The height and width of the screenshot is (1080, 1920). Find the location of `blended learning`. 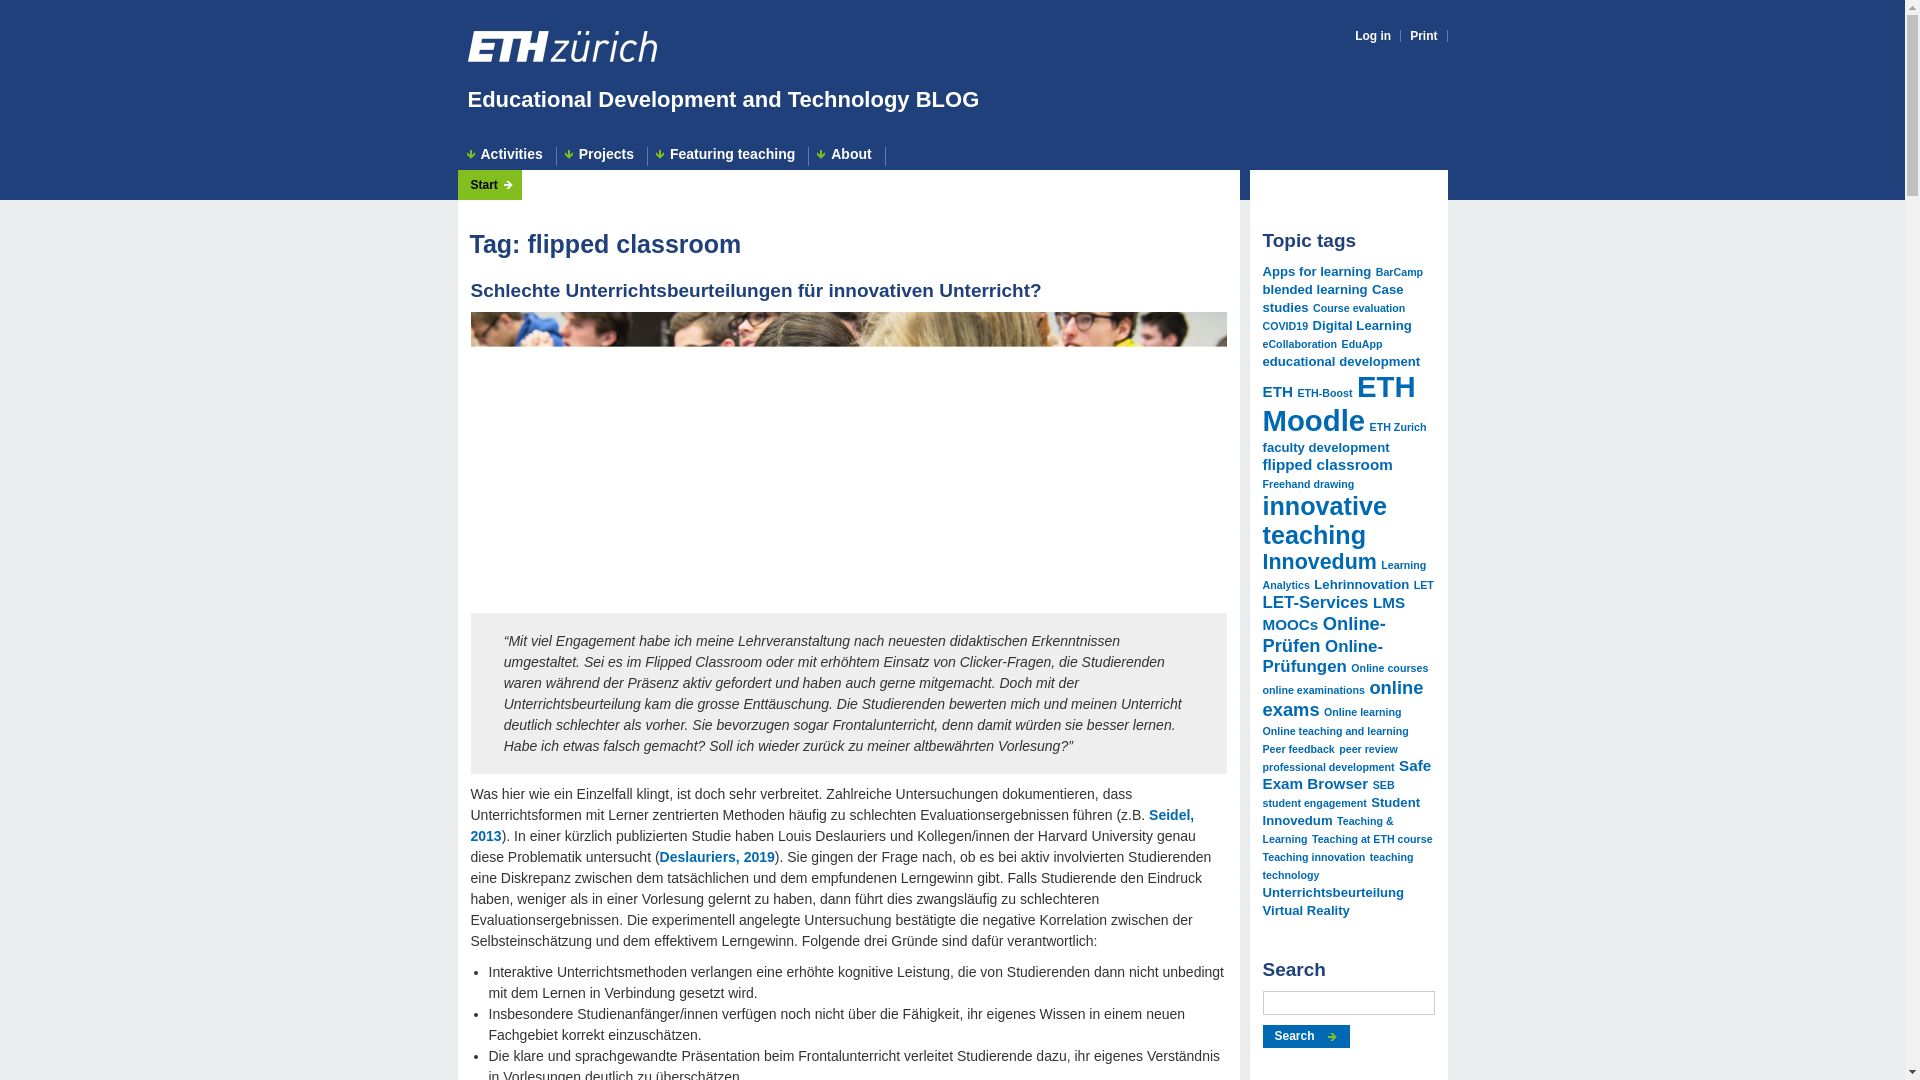

blended learning is located at coordinates (1314, 289).